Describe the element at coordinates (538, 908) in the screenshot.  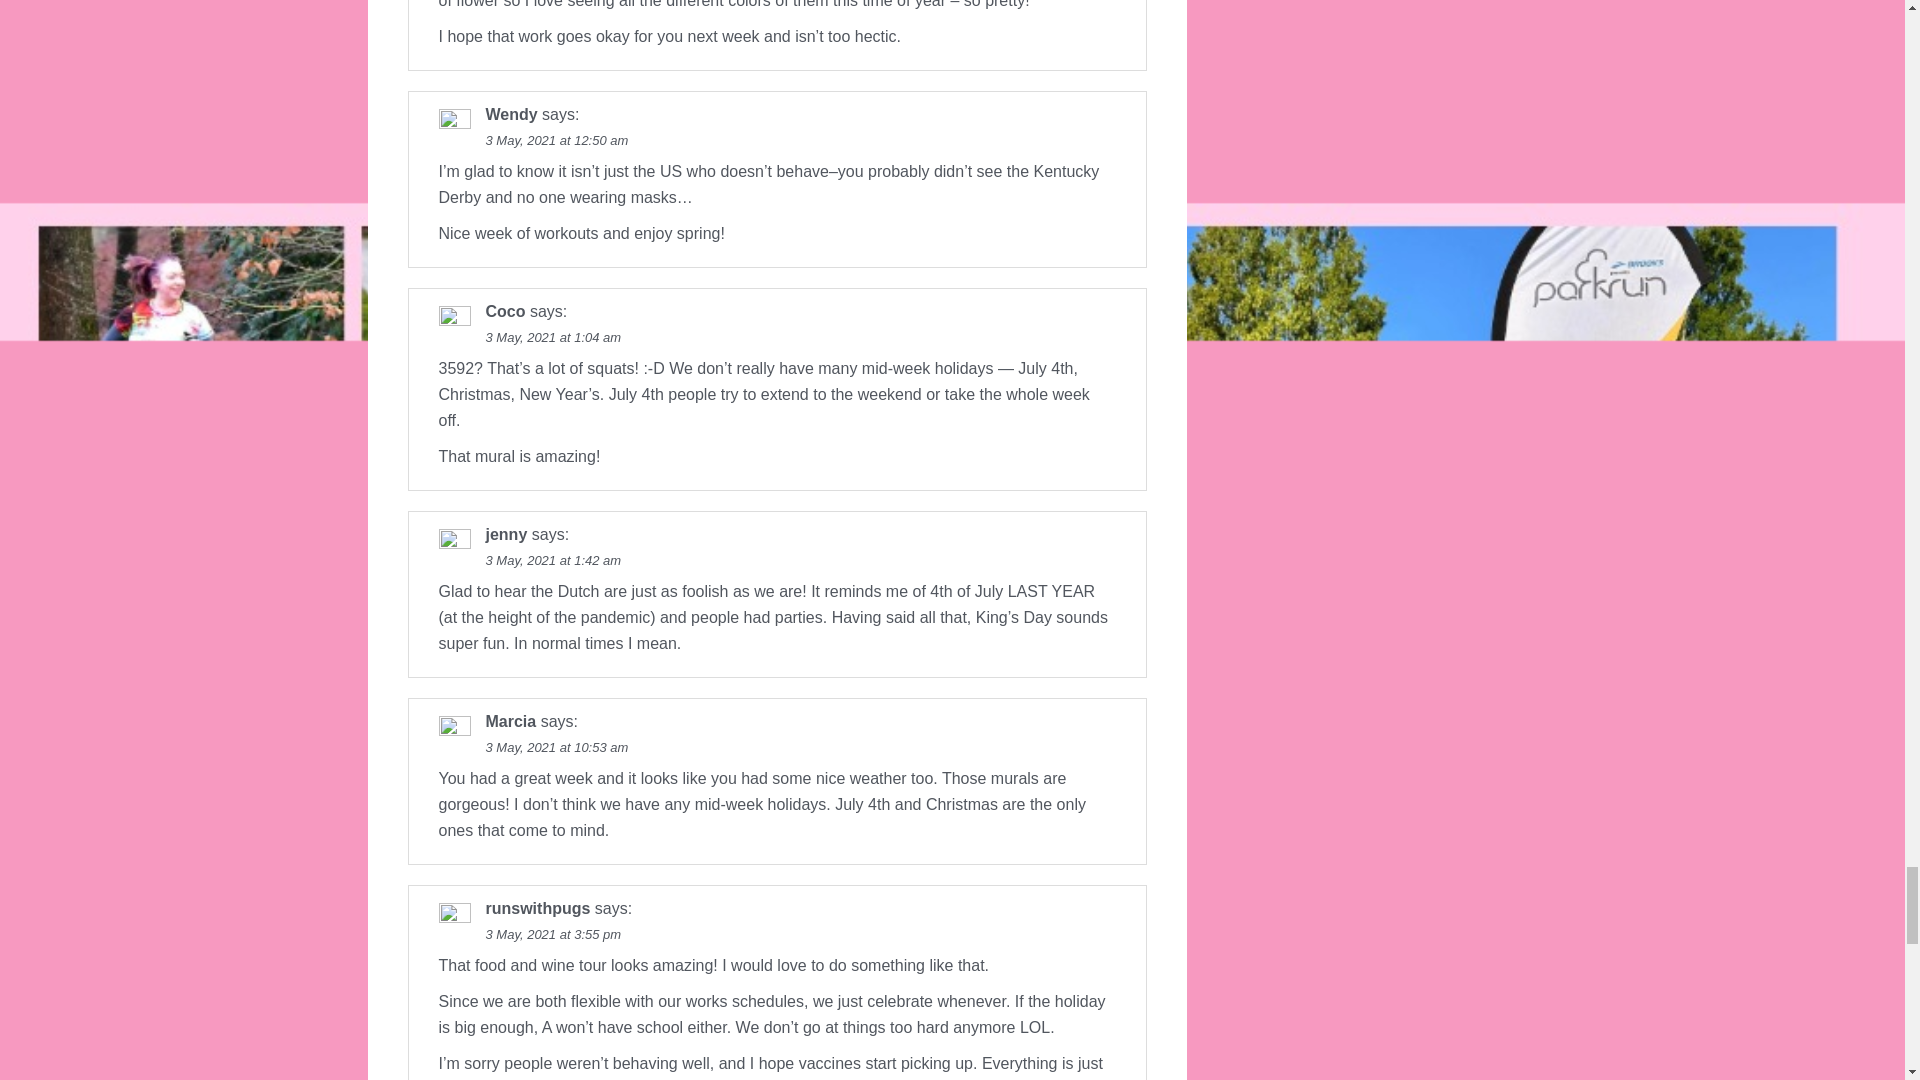
I see `runswithpugs` at that location.